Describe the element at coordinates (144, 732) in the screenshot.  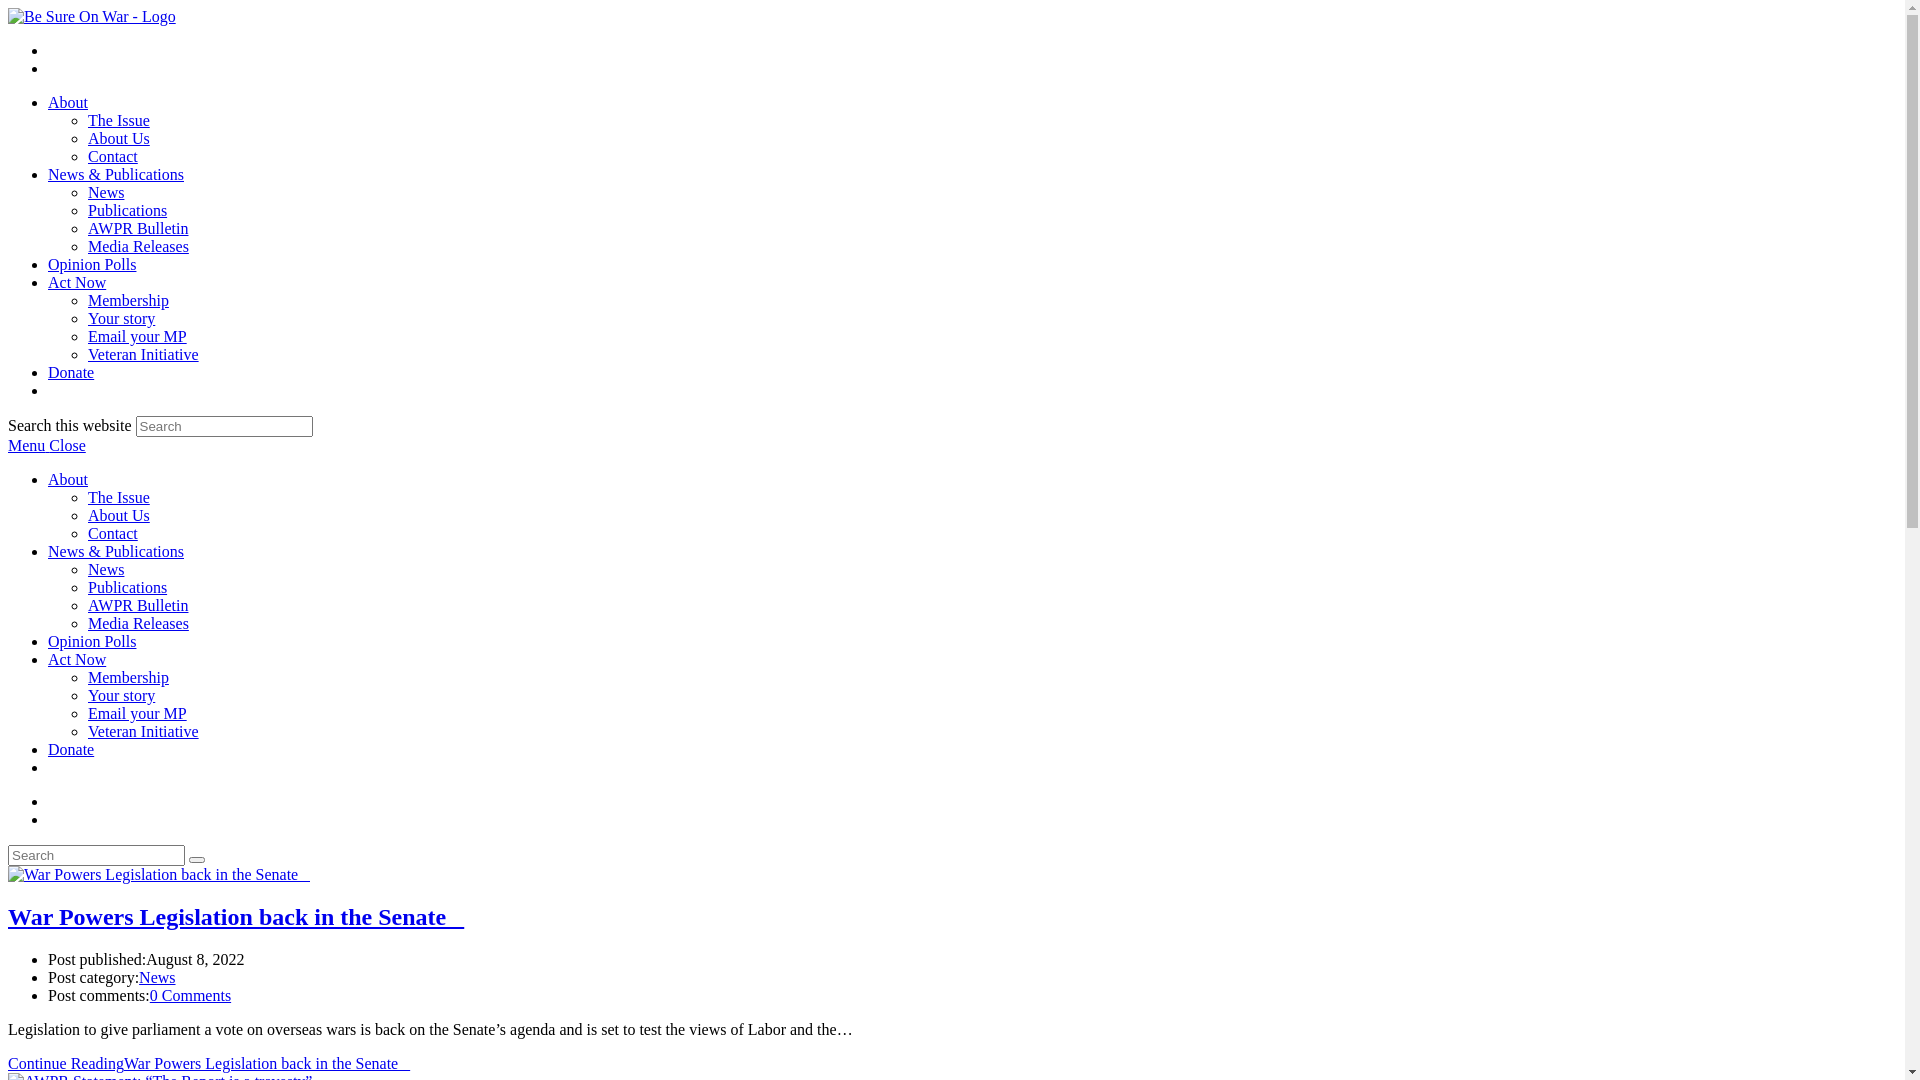
I see `Veteran Initiative` at that location.